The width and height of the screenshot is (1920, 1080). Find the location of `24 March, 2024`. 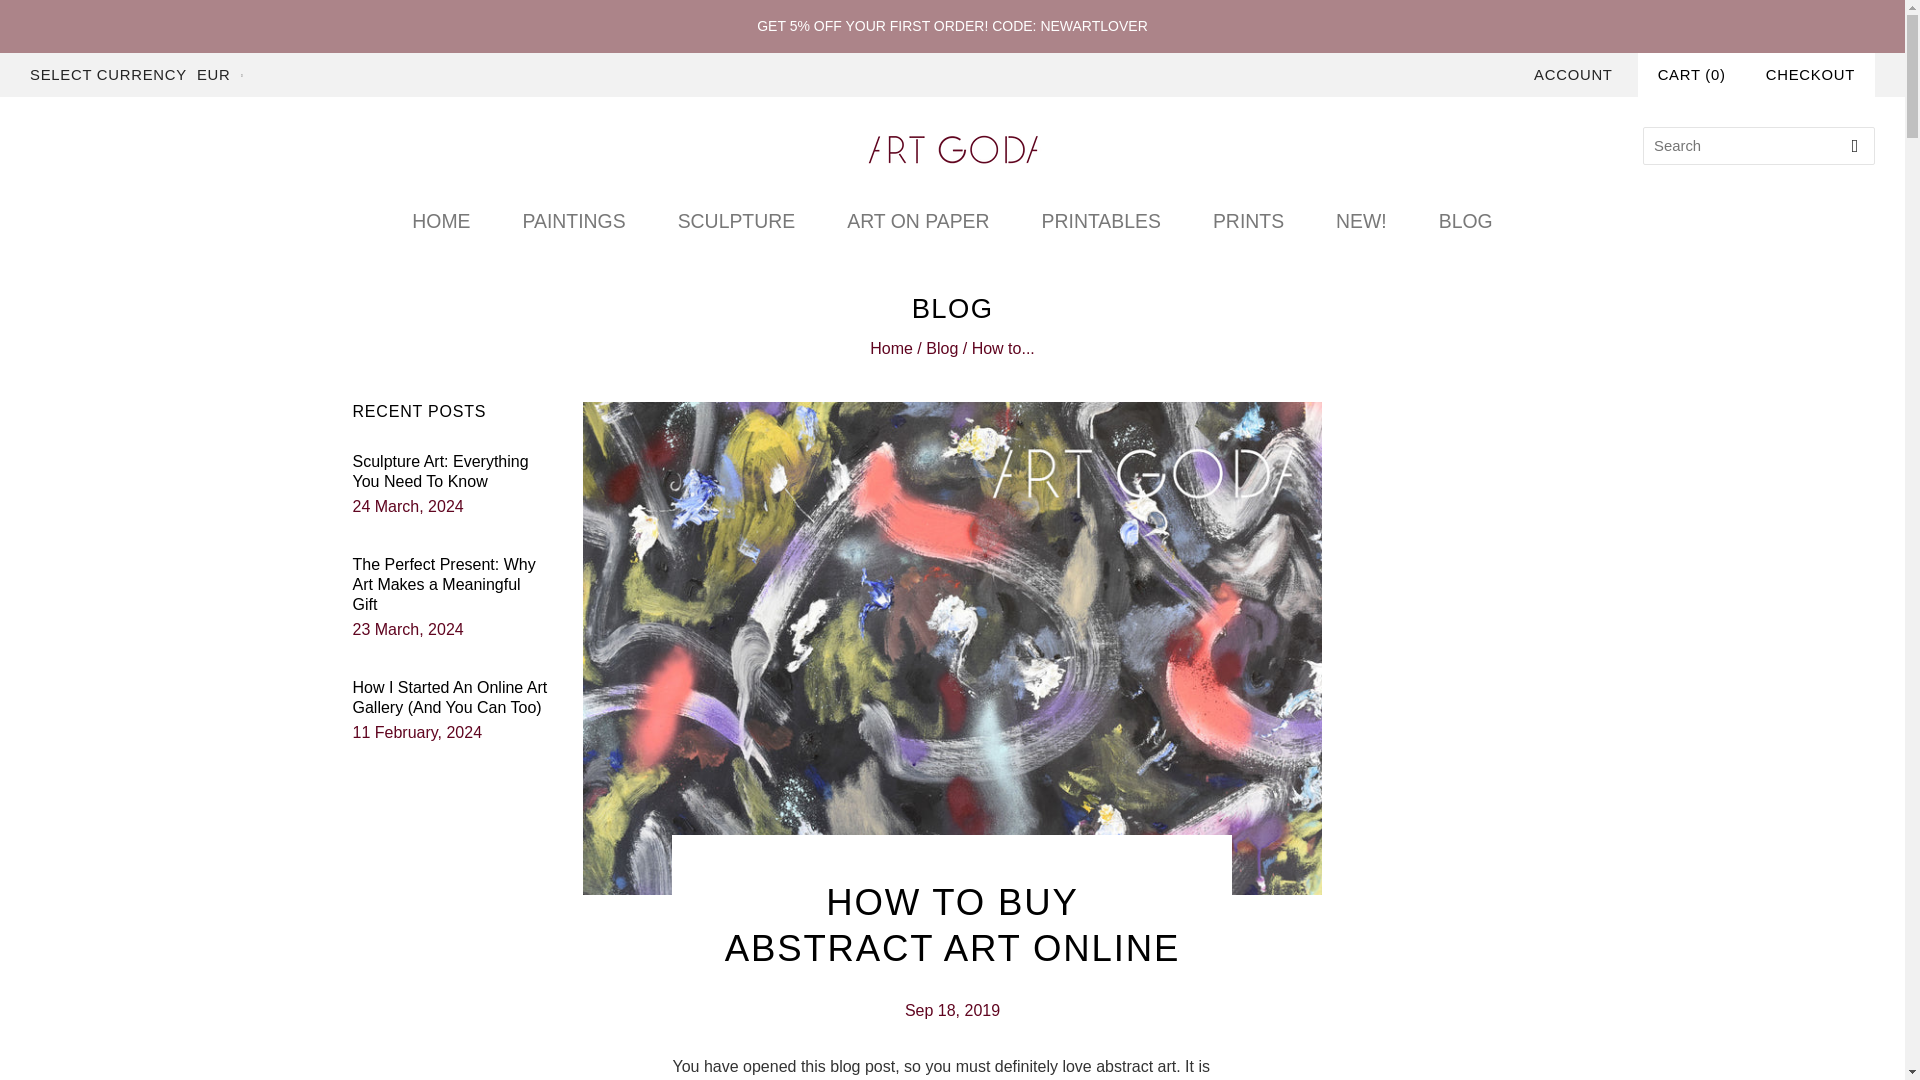

24 March, 2024 is located at coordinates (406, 506).